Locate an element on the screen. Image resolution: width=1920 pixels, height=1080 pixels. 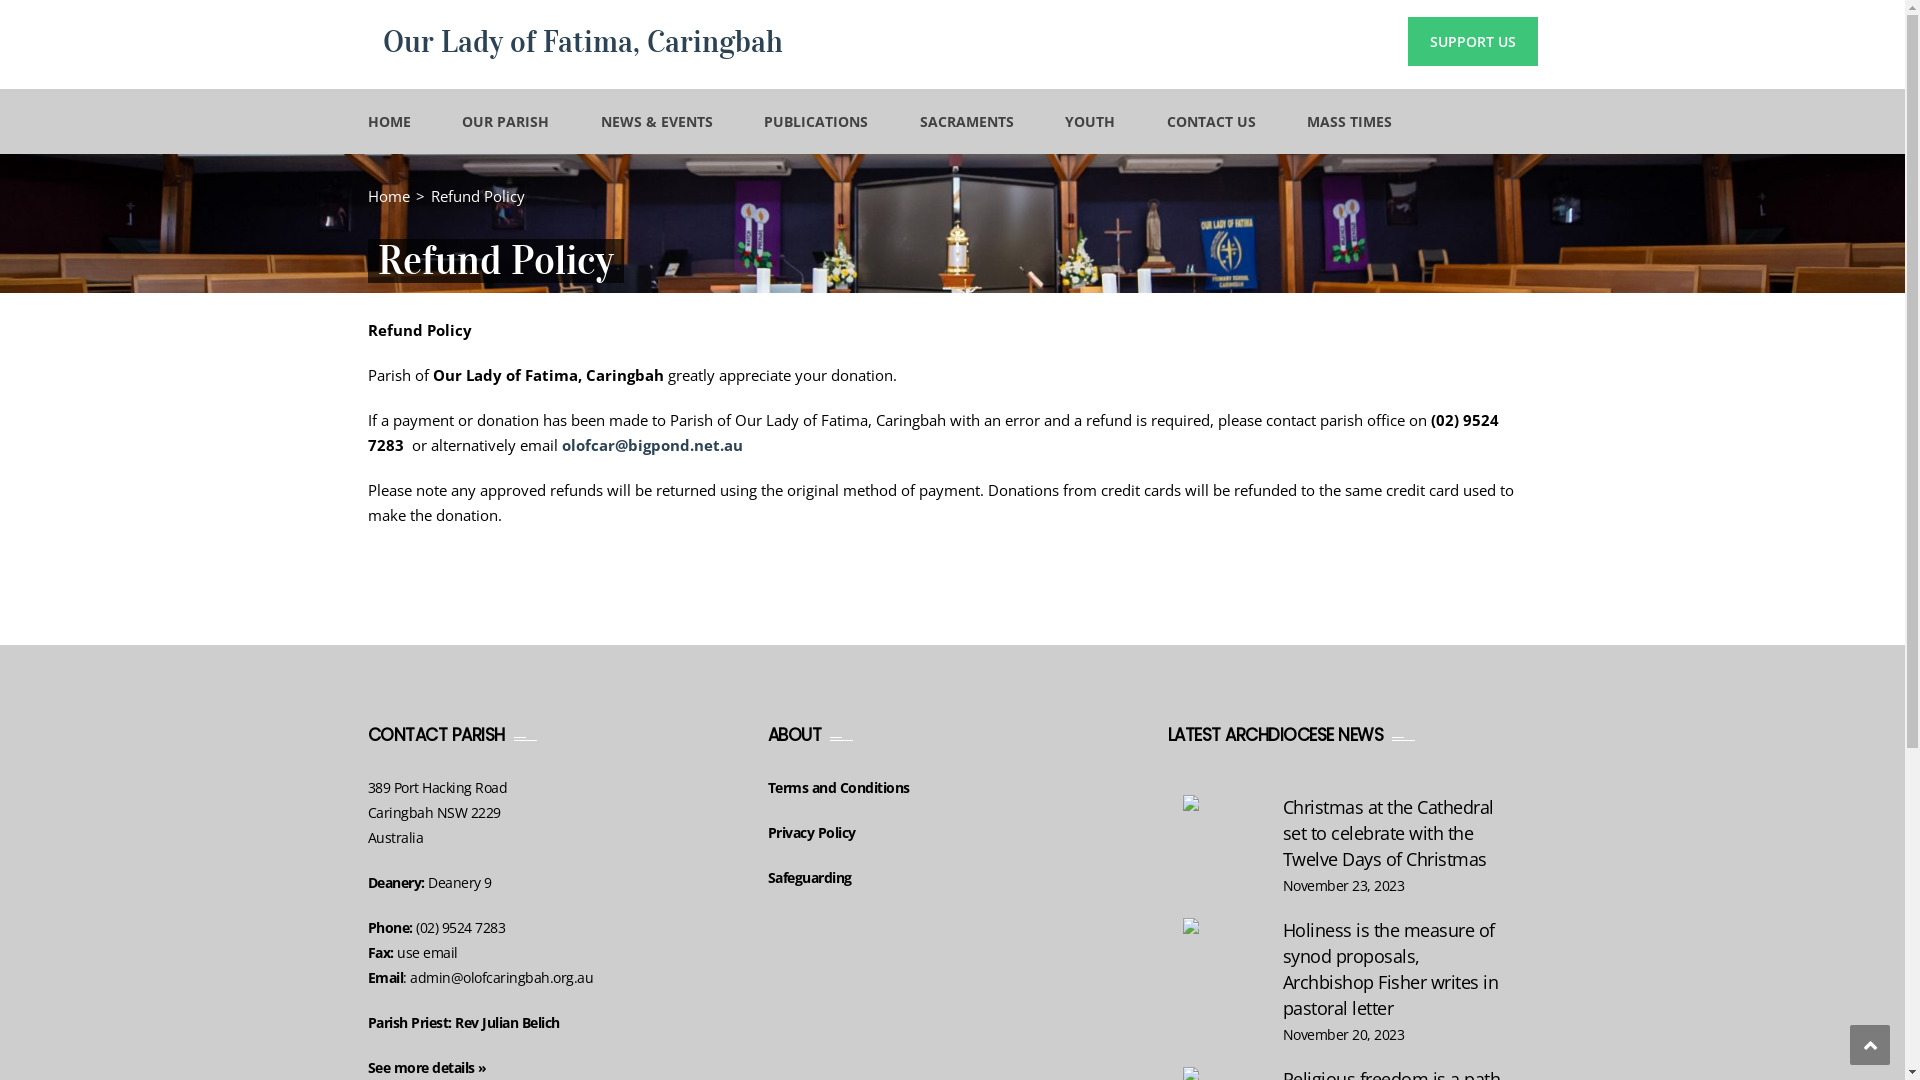
Privacy Policy is located at coordinates (812, 832).